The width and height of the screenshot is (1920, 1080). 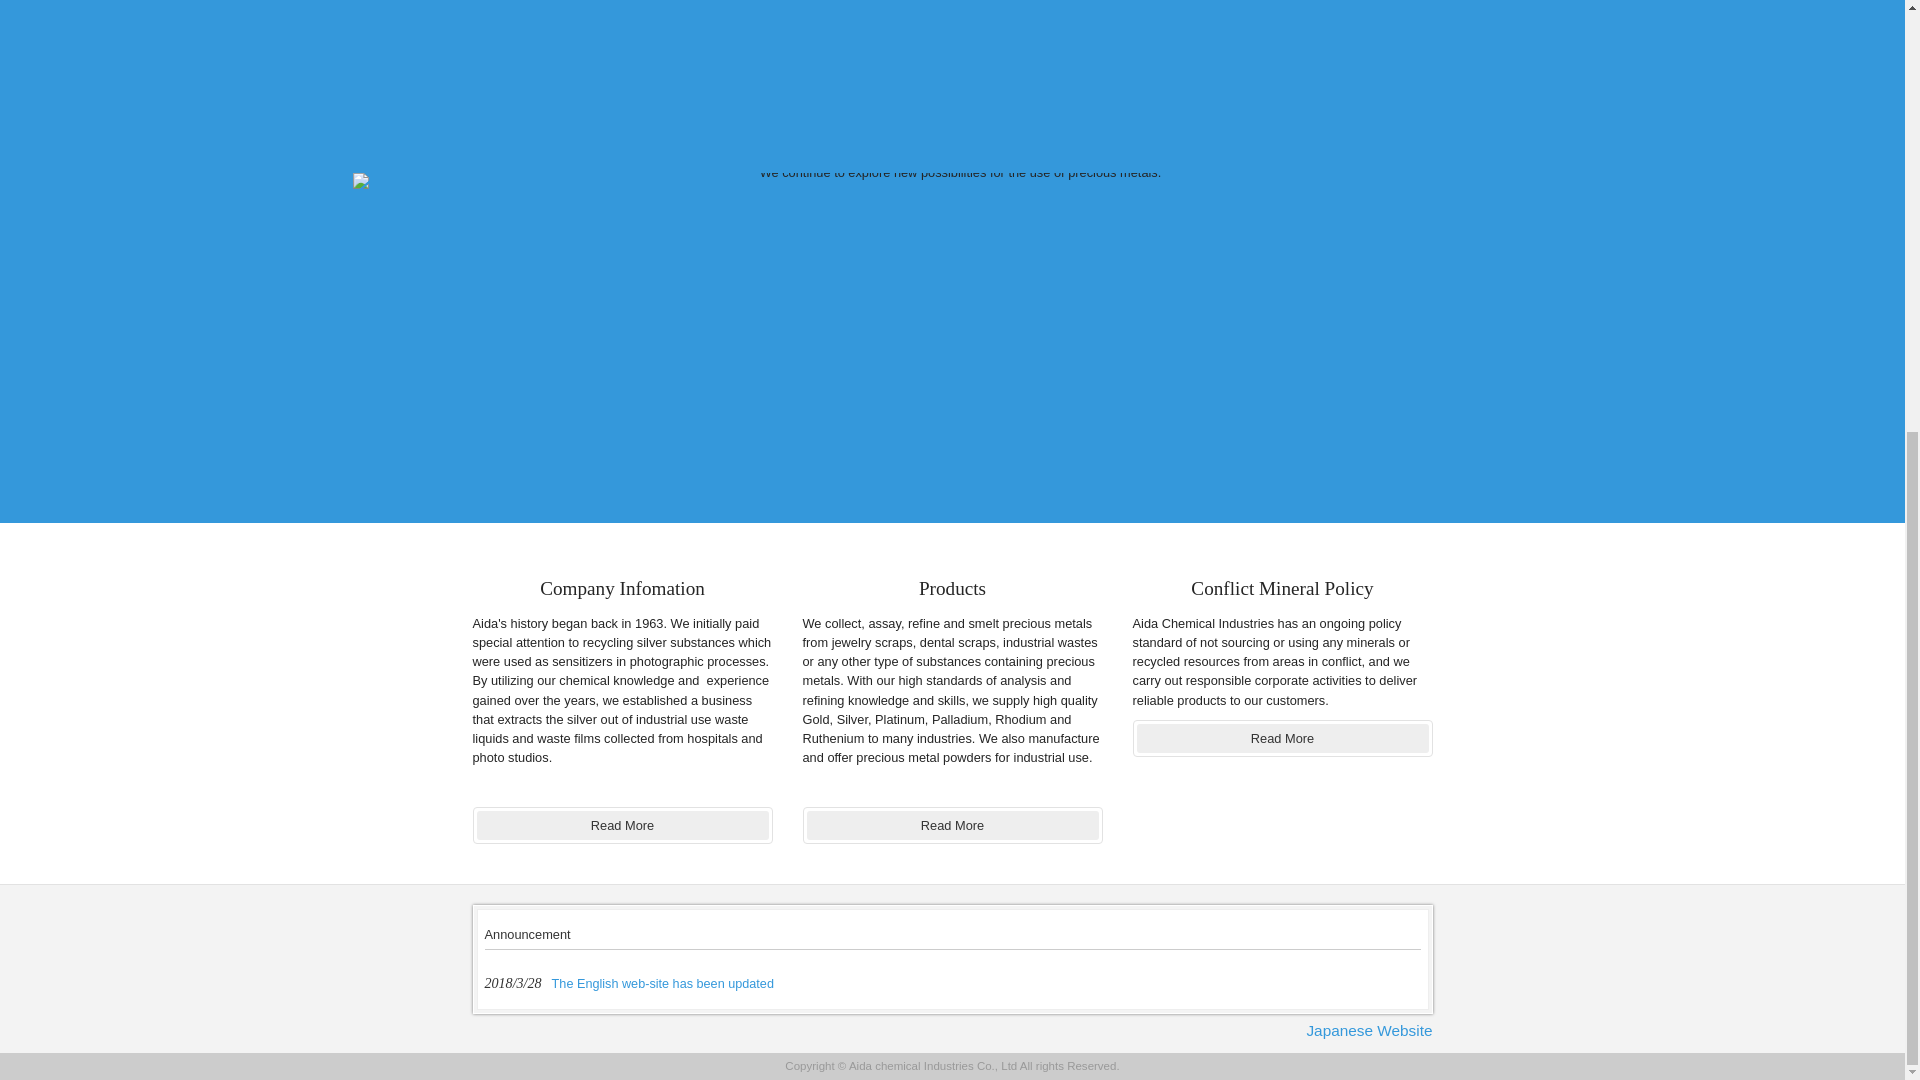 I want to click on Read More, so click(x=622, y=826).